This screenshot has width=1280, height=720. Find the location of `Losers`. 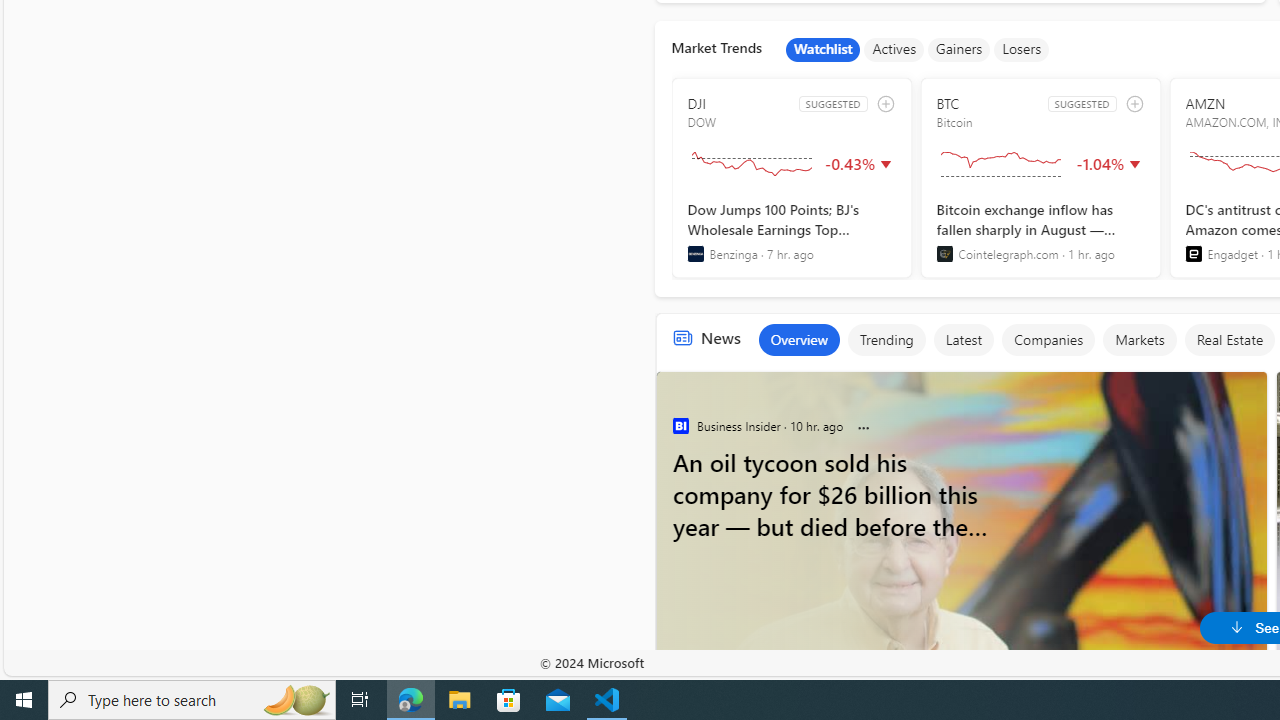

Losers is located at coordinates (1022, 50).